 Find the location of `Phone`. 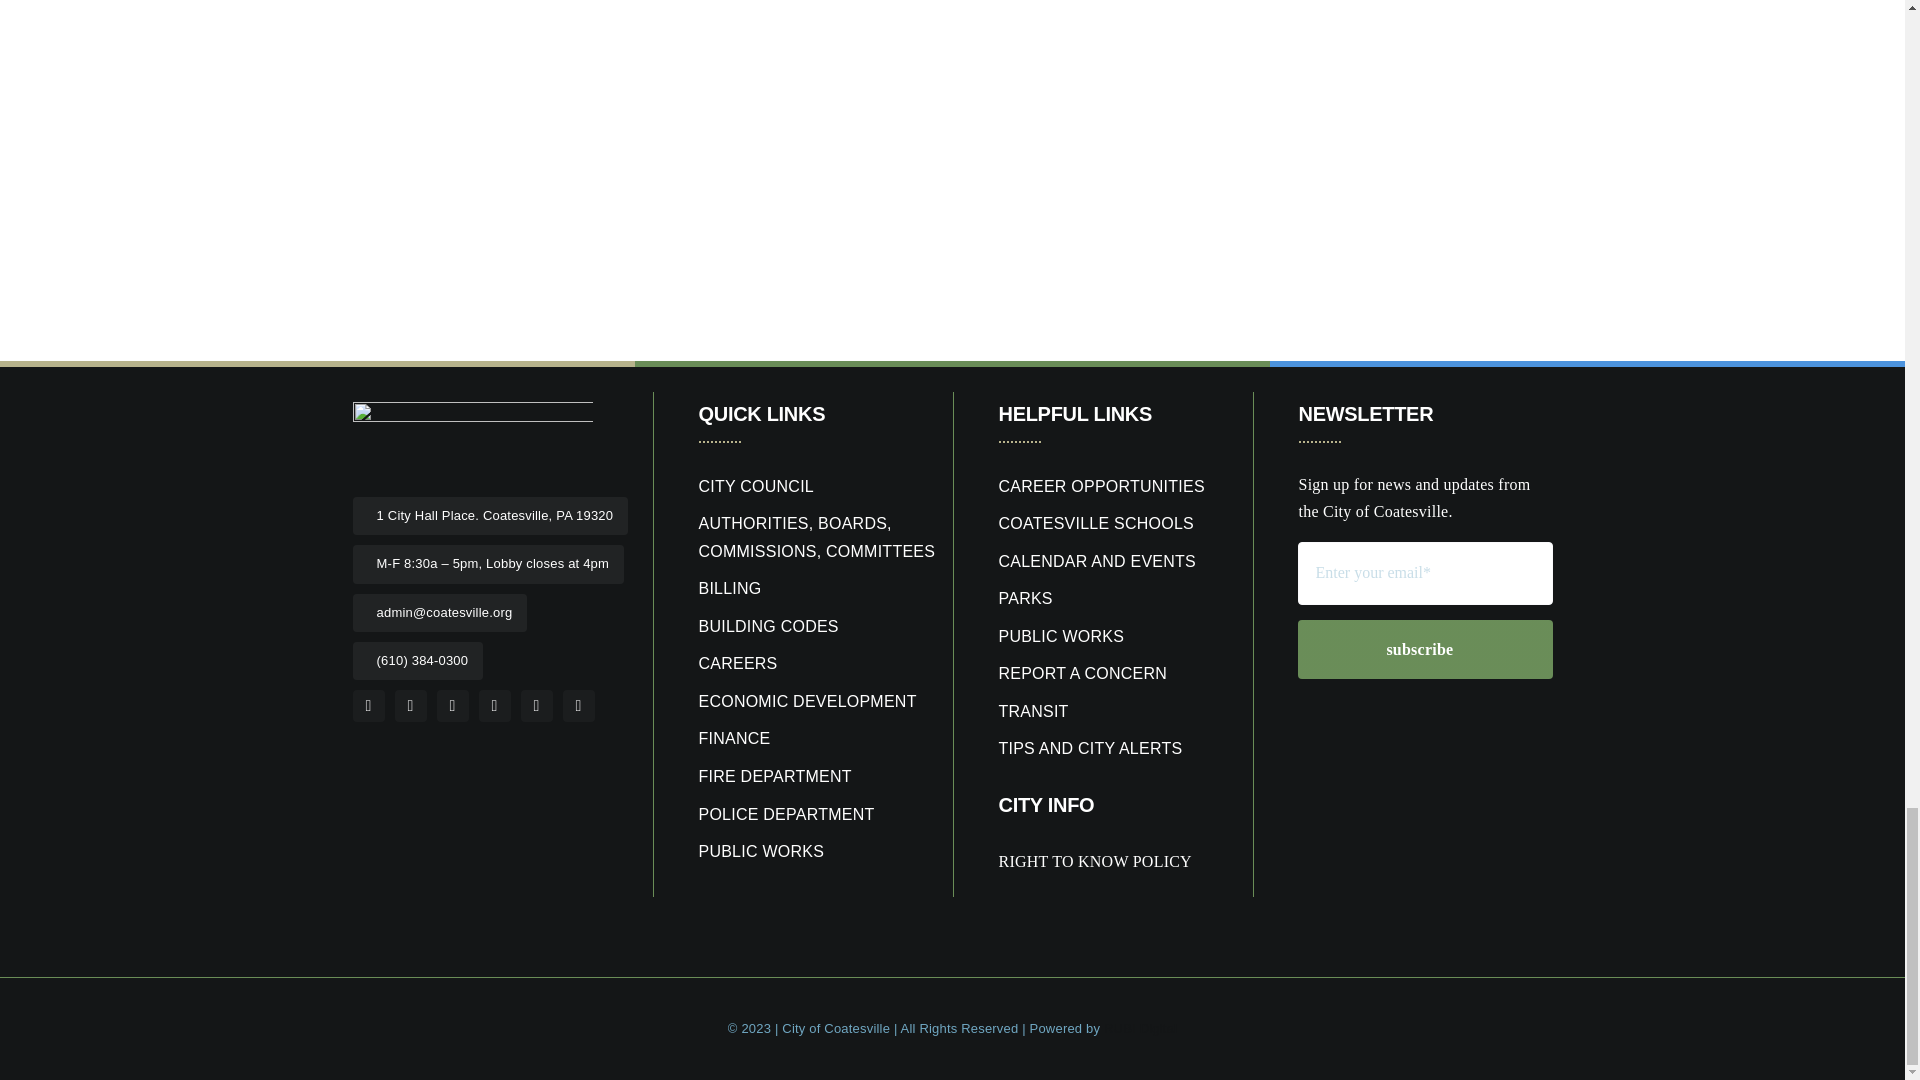

Phone is located at coordinates (578, 706).